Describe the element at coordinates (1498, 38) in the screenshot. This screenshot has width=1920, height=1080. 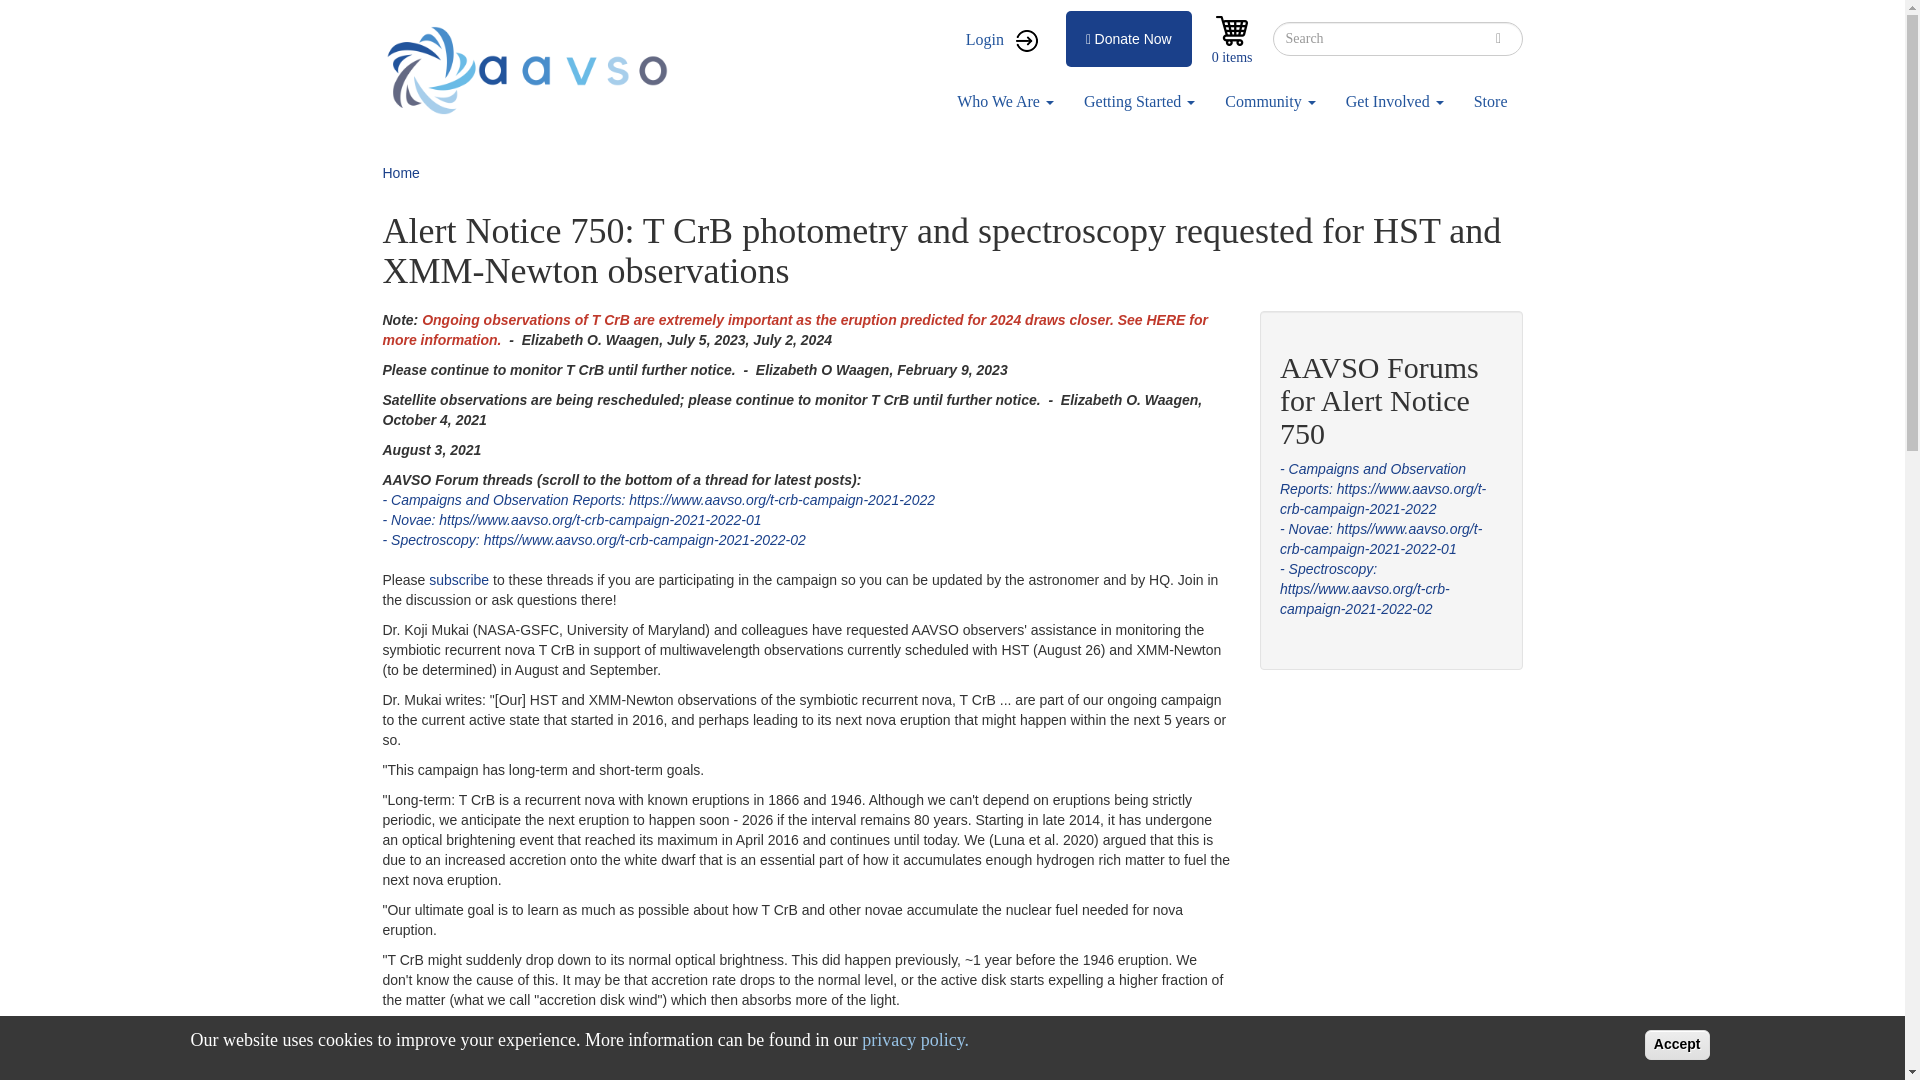
I see `Search` at that location.